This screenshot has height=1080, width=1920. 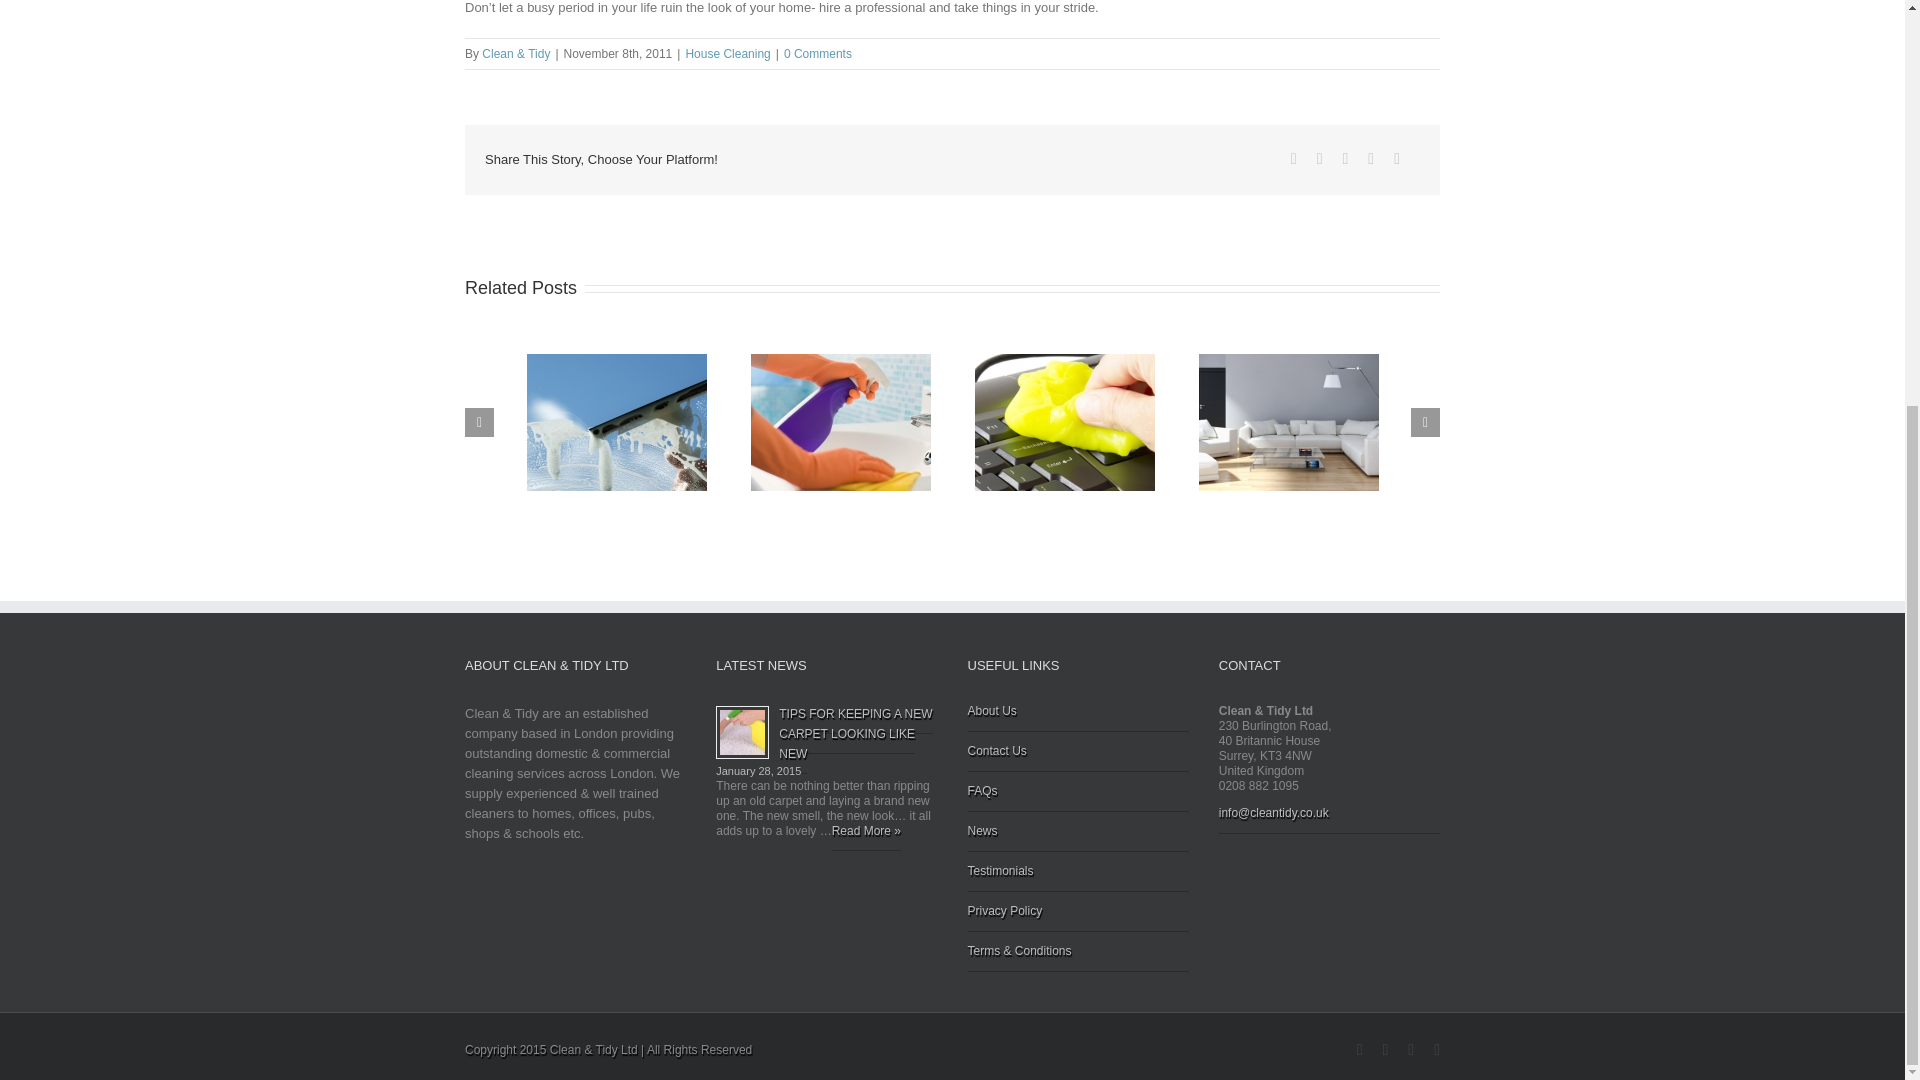 I want to click on Facebook, so click(x=1360, y=1050).